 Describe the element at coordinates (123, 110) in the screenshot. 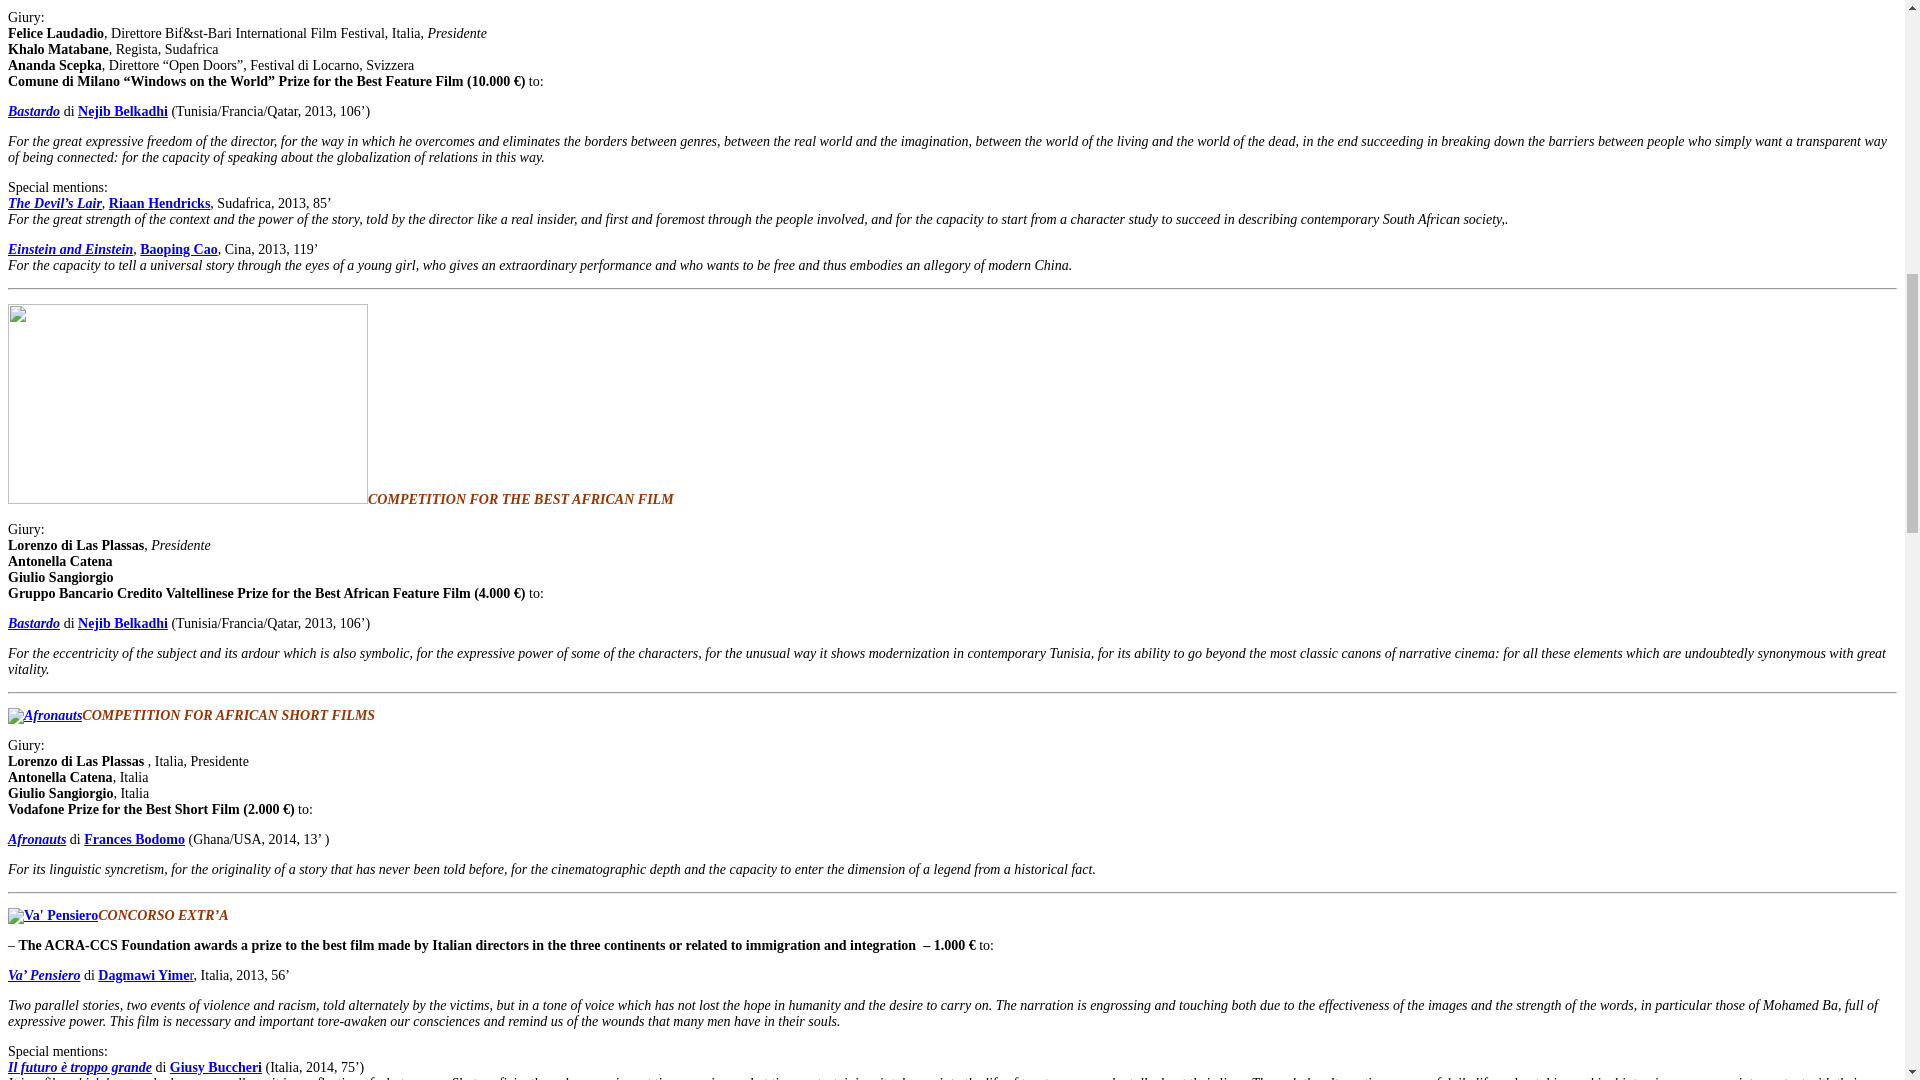

I see `Nejib Belkadhi` at that location.